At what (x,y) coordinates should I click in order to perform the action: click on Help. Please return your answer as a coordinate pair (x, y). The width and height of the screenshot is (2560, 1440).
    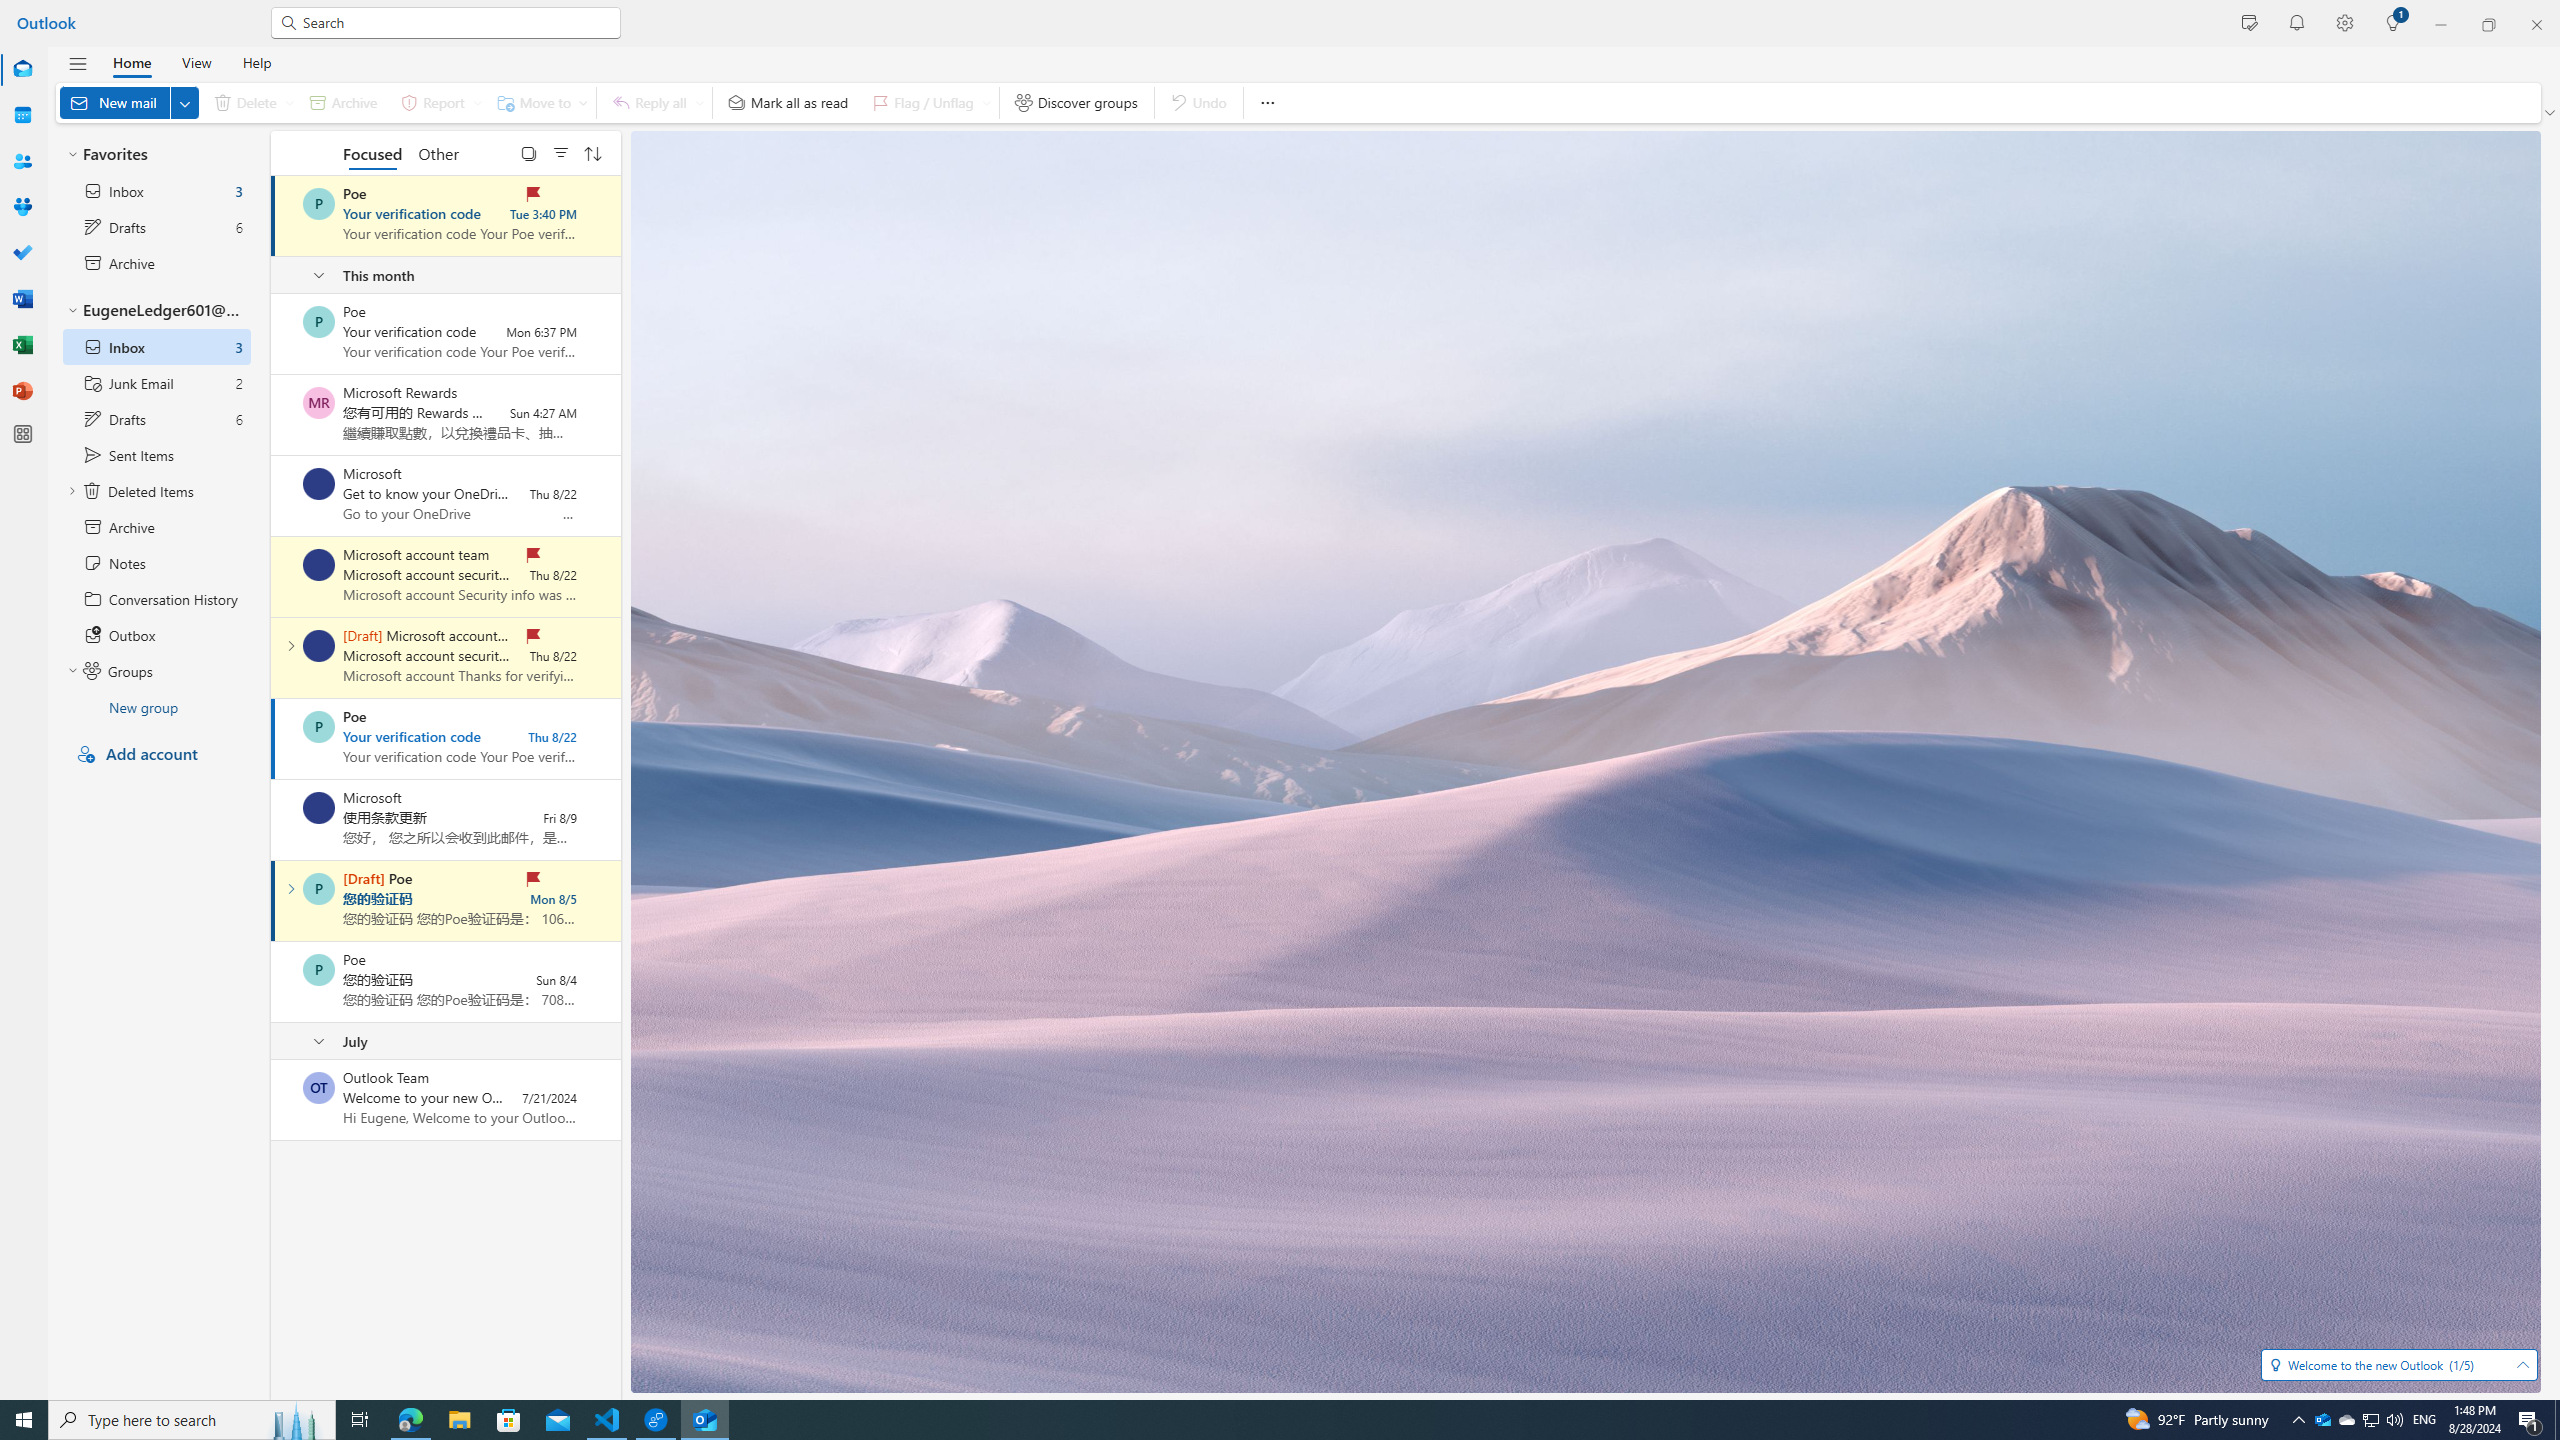
    Looking at the image, I should click on (256, 62).